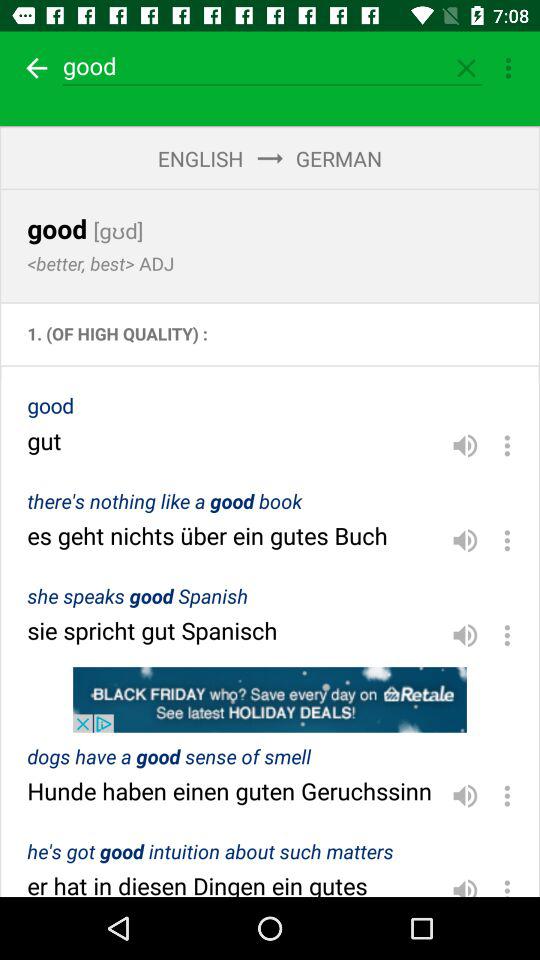 This screenshot has height=960, width=540. I want to click on go to options, so click(507, 445).